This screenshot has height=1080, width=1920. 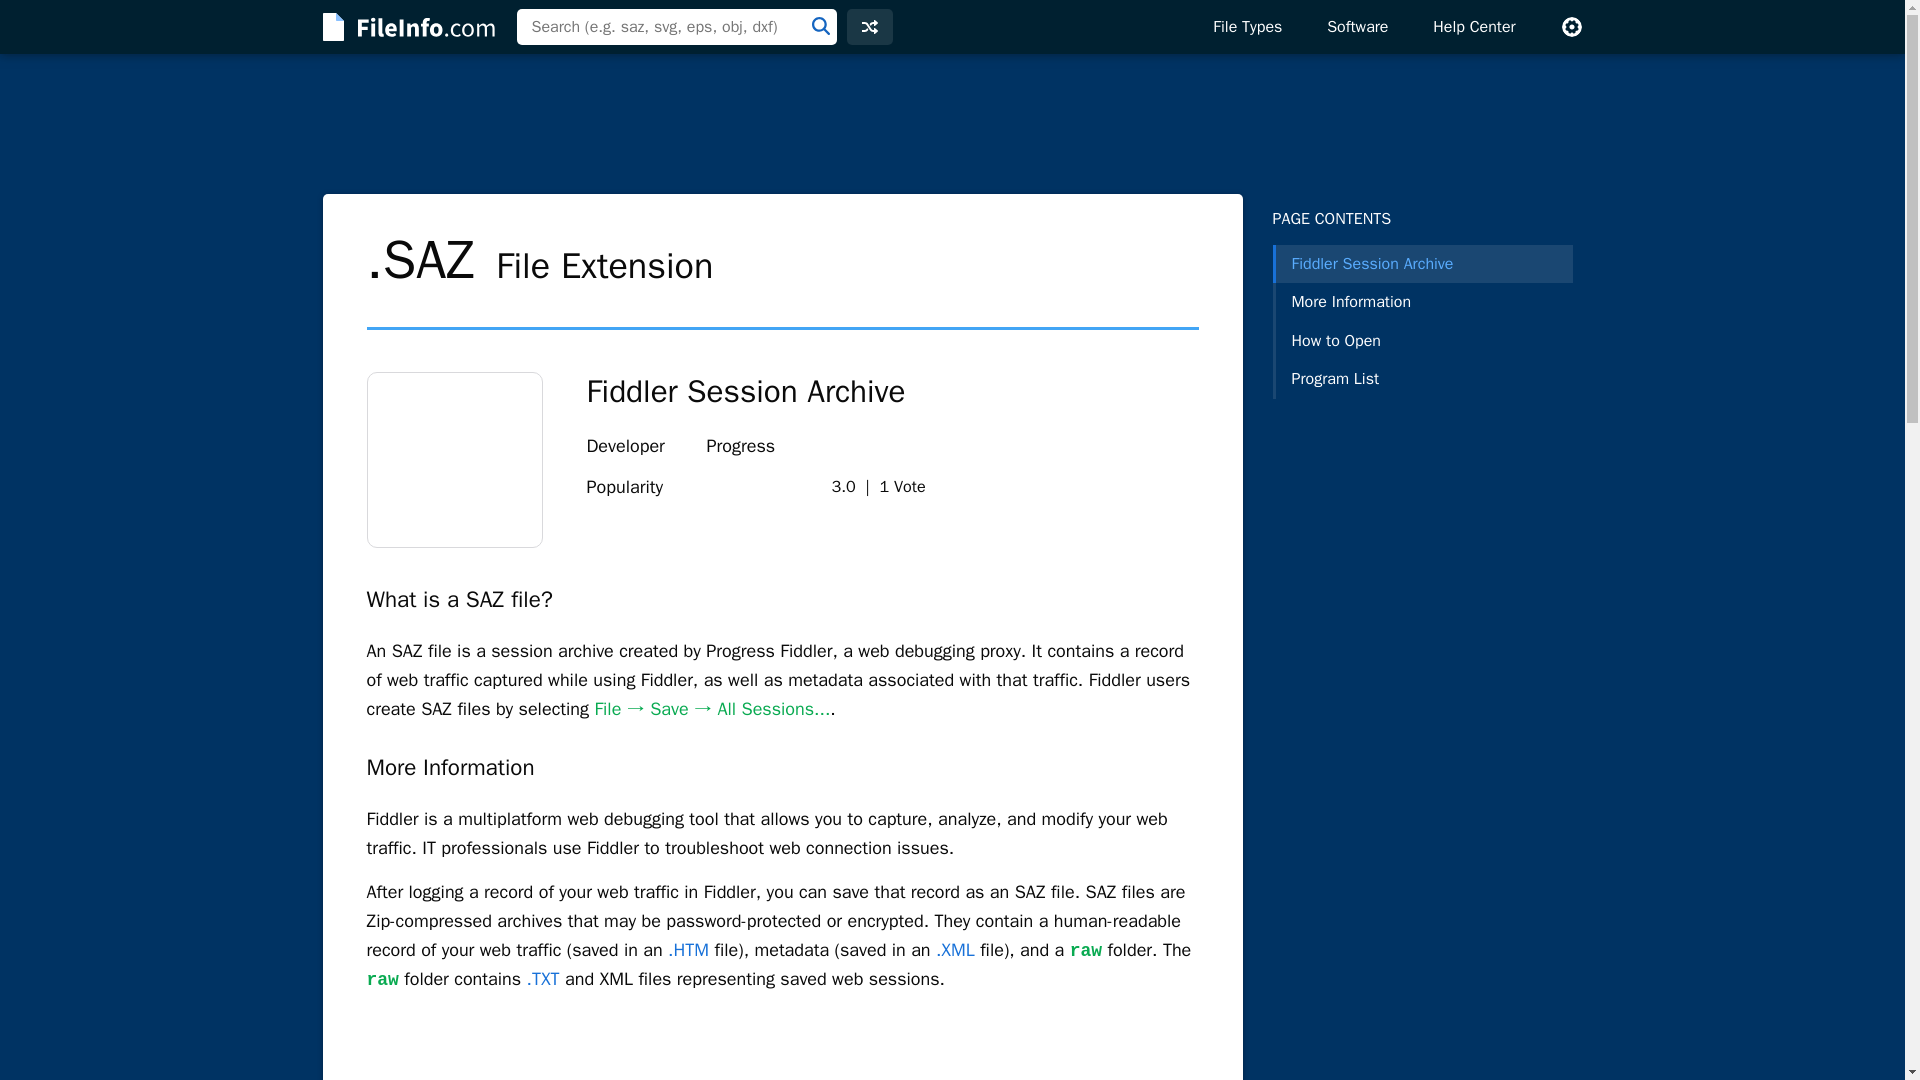 What do you see at coordinates (1246, 27) in the screenshot?
I see `File Types` at bounding box center [1246, 27].